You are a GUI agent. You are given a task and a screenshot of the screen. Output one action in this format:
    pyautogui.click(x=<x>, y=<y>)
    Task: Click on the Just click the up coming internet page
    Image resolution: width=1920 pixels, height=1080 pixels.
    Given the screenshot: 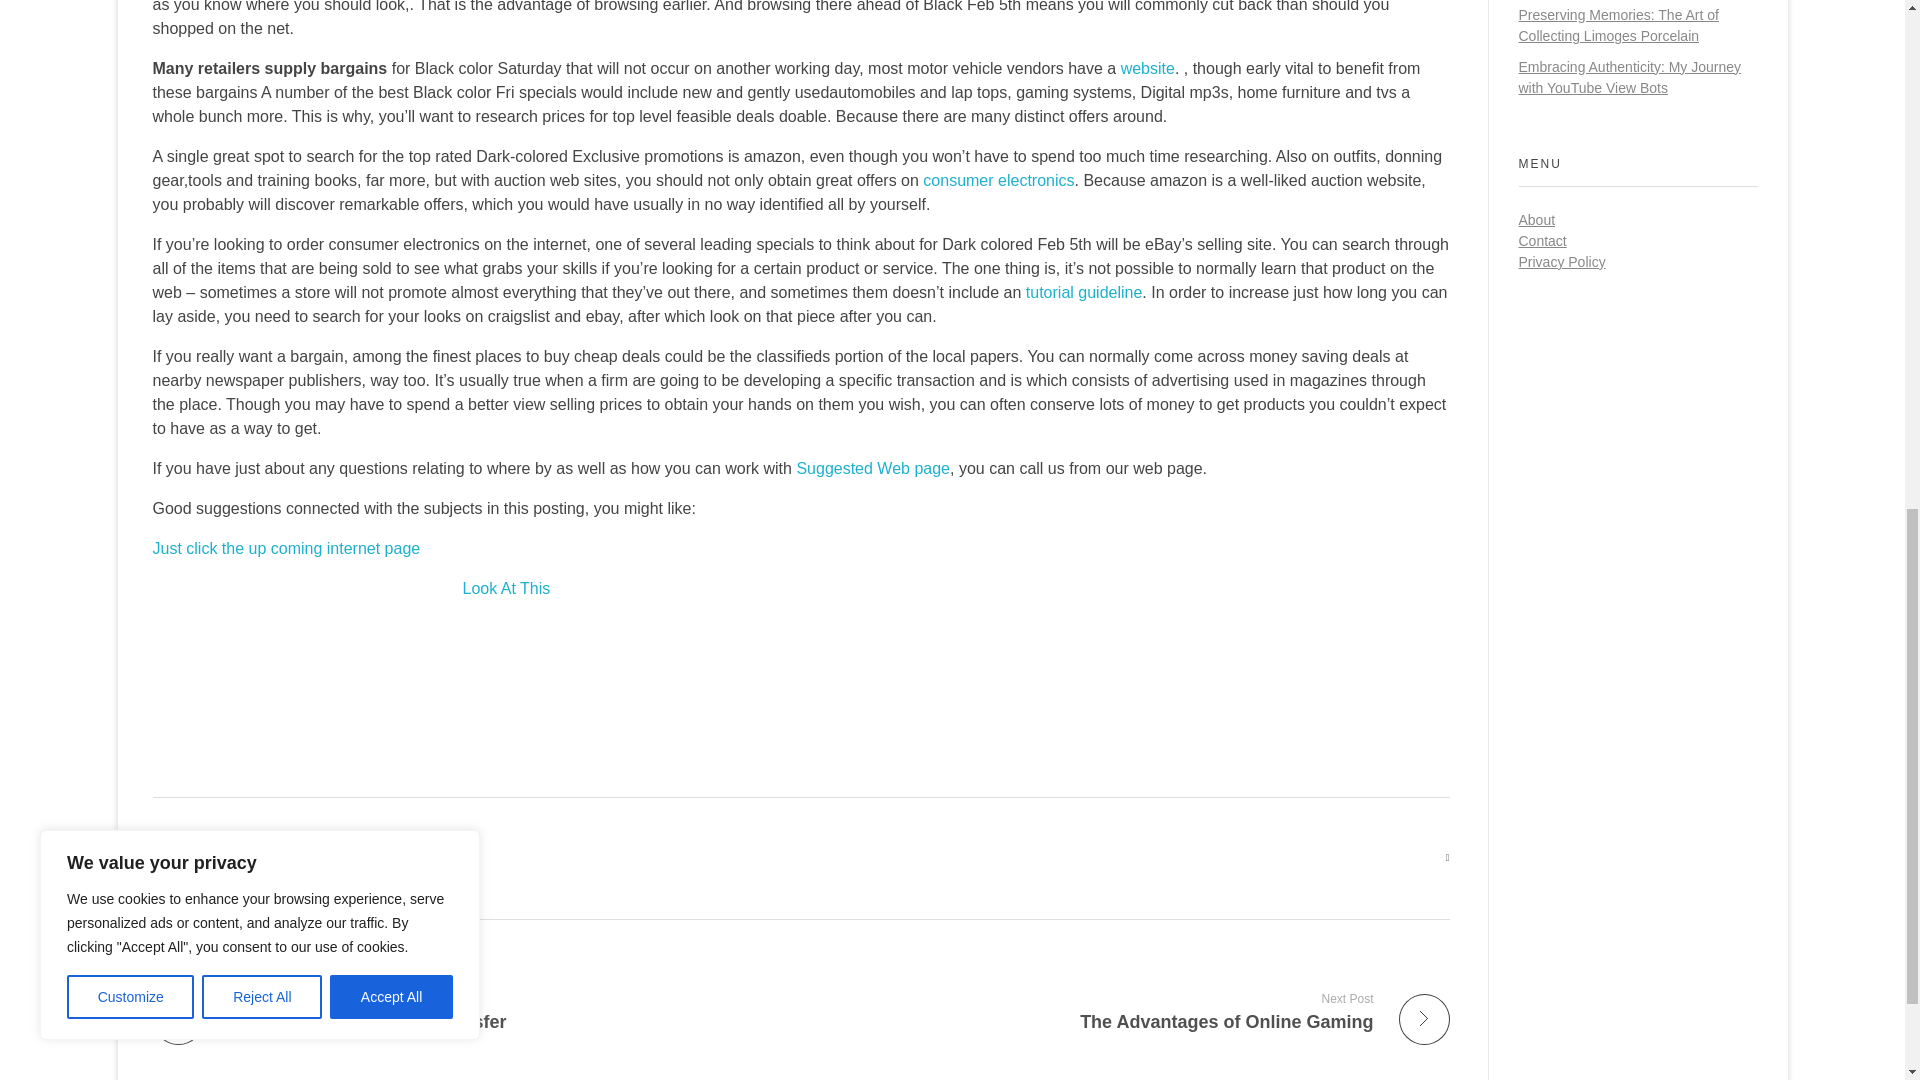 What is the action you would take?
    pyautogui.click(x=1084, y=292)
    